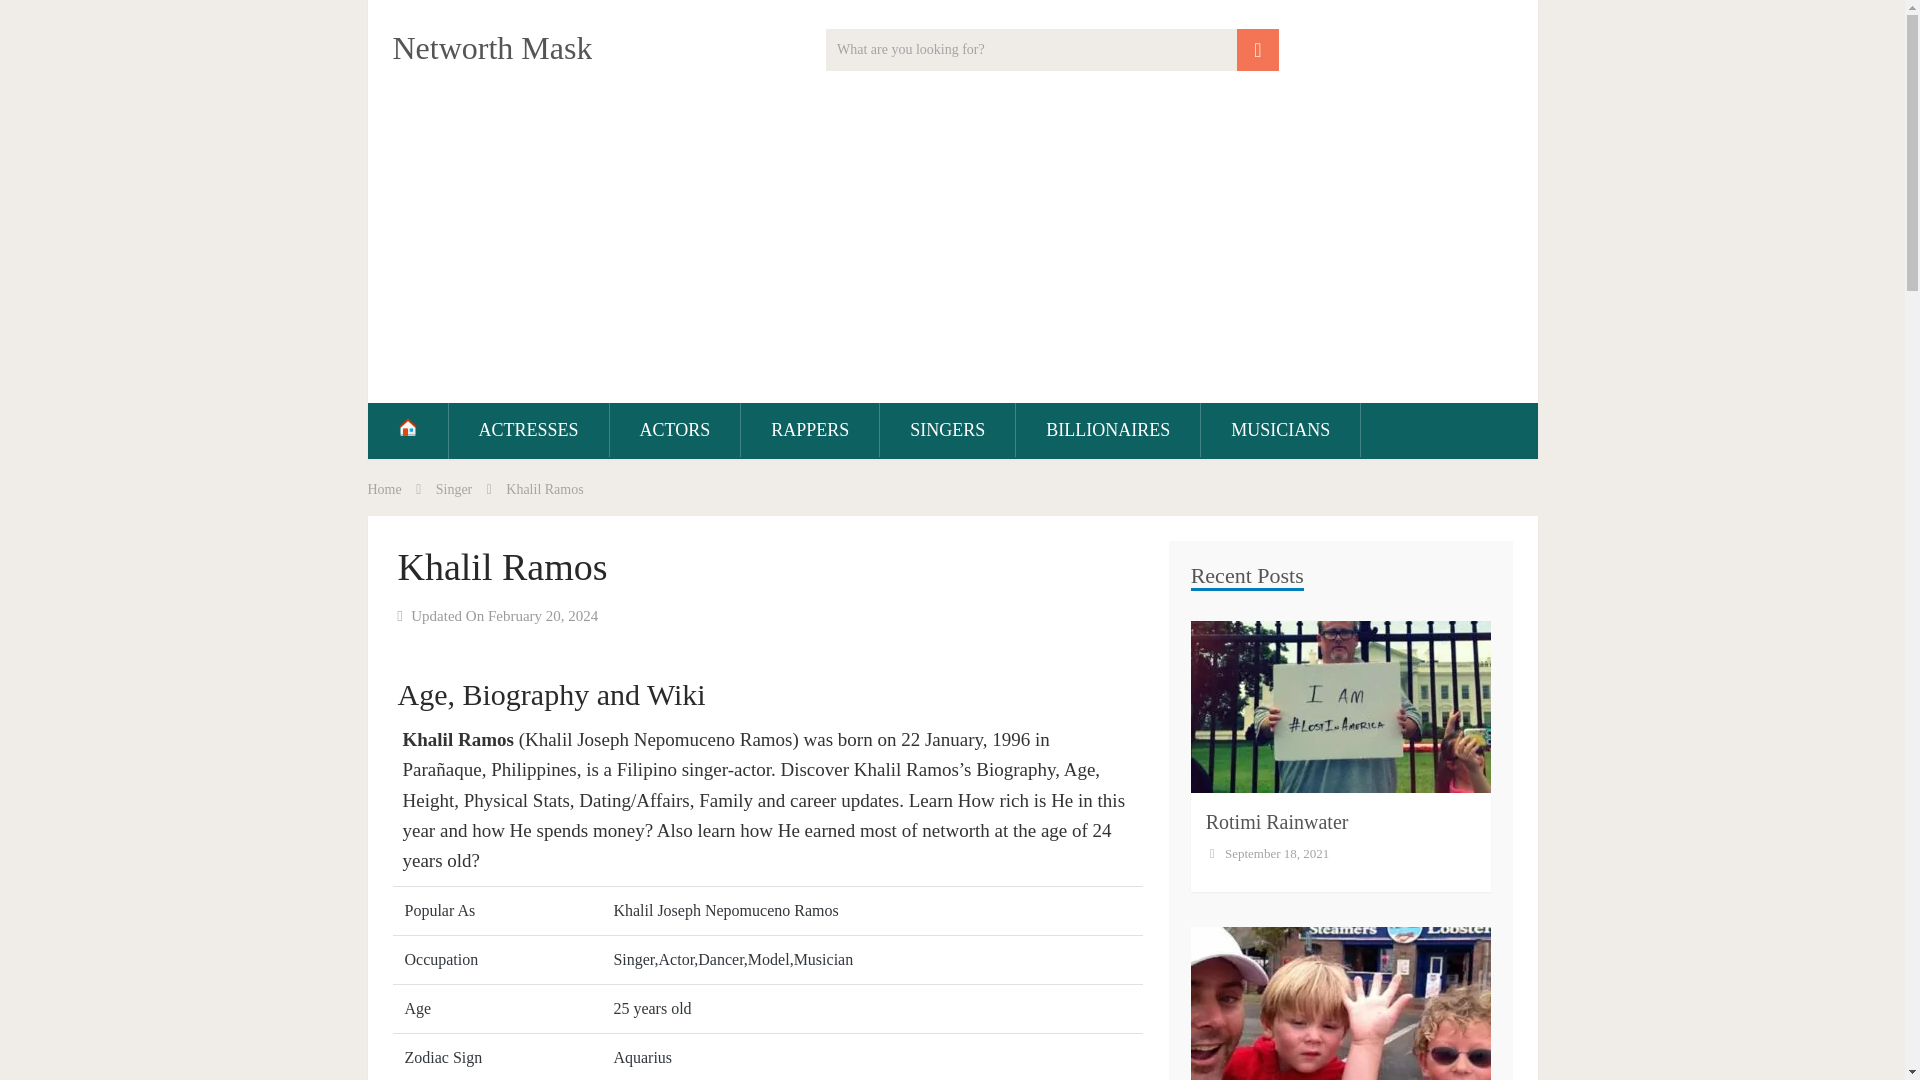  I want to click on MUSICIANS, so click(1280, 429).